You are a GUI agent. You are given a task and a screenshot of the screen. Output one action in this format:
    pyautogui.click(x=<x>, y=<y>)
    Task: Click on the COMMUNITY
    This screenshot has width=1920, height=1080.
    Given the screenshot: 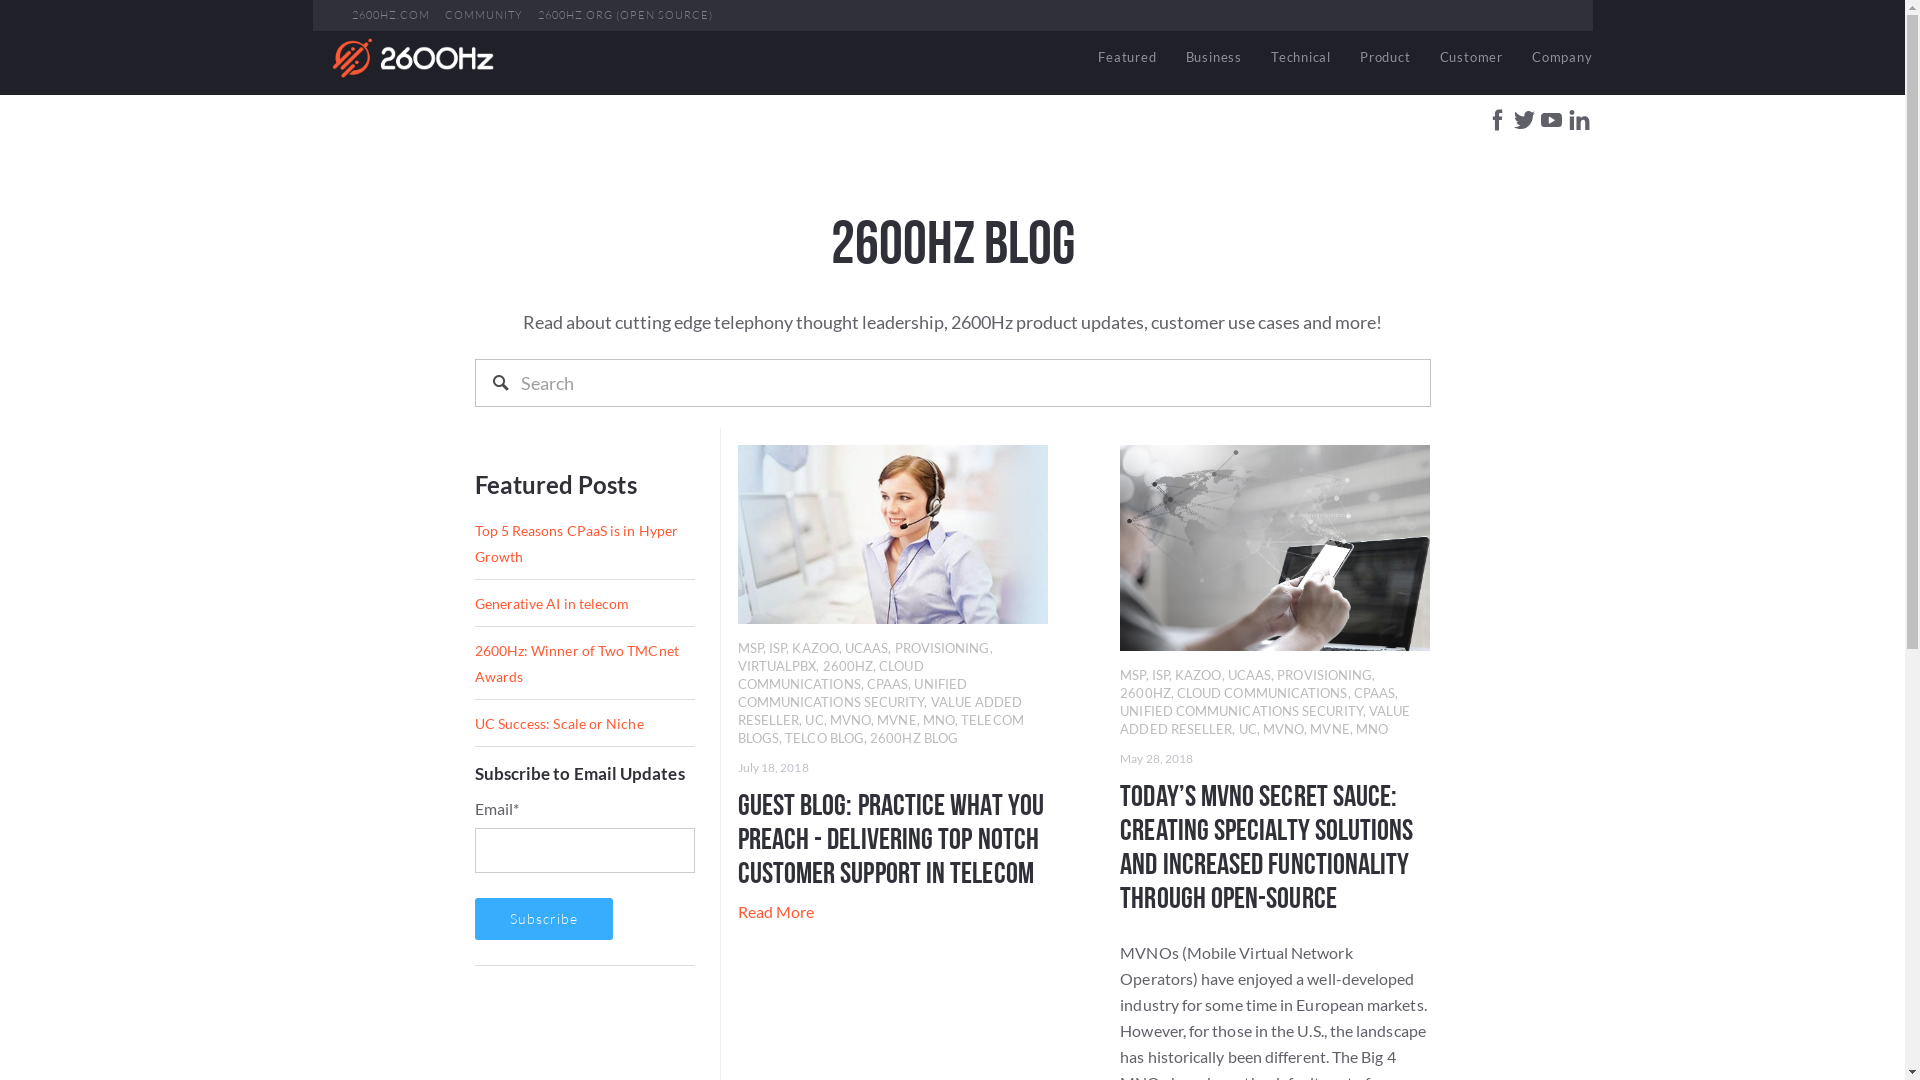 What is the action you would take?
    pyautogui.click(x=483, y=16)
    